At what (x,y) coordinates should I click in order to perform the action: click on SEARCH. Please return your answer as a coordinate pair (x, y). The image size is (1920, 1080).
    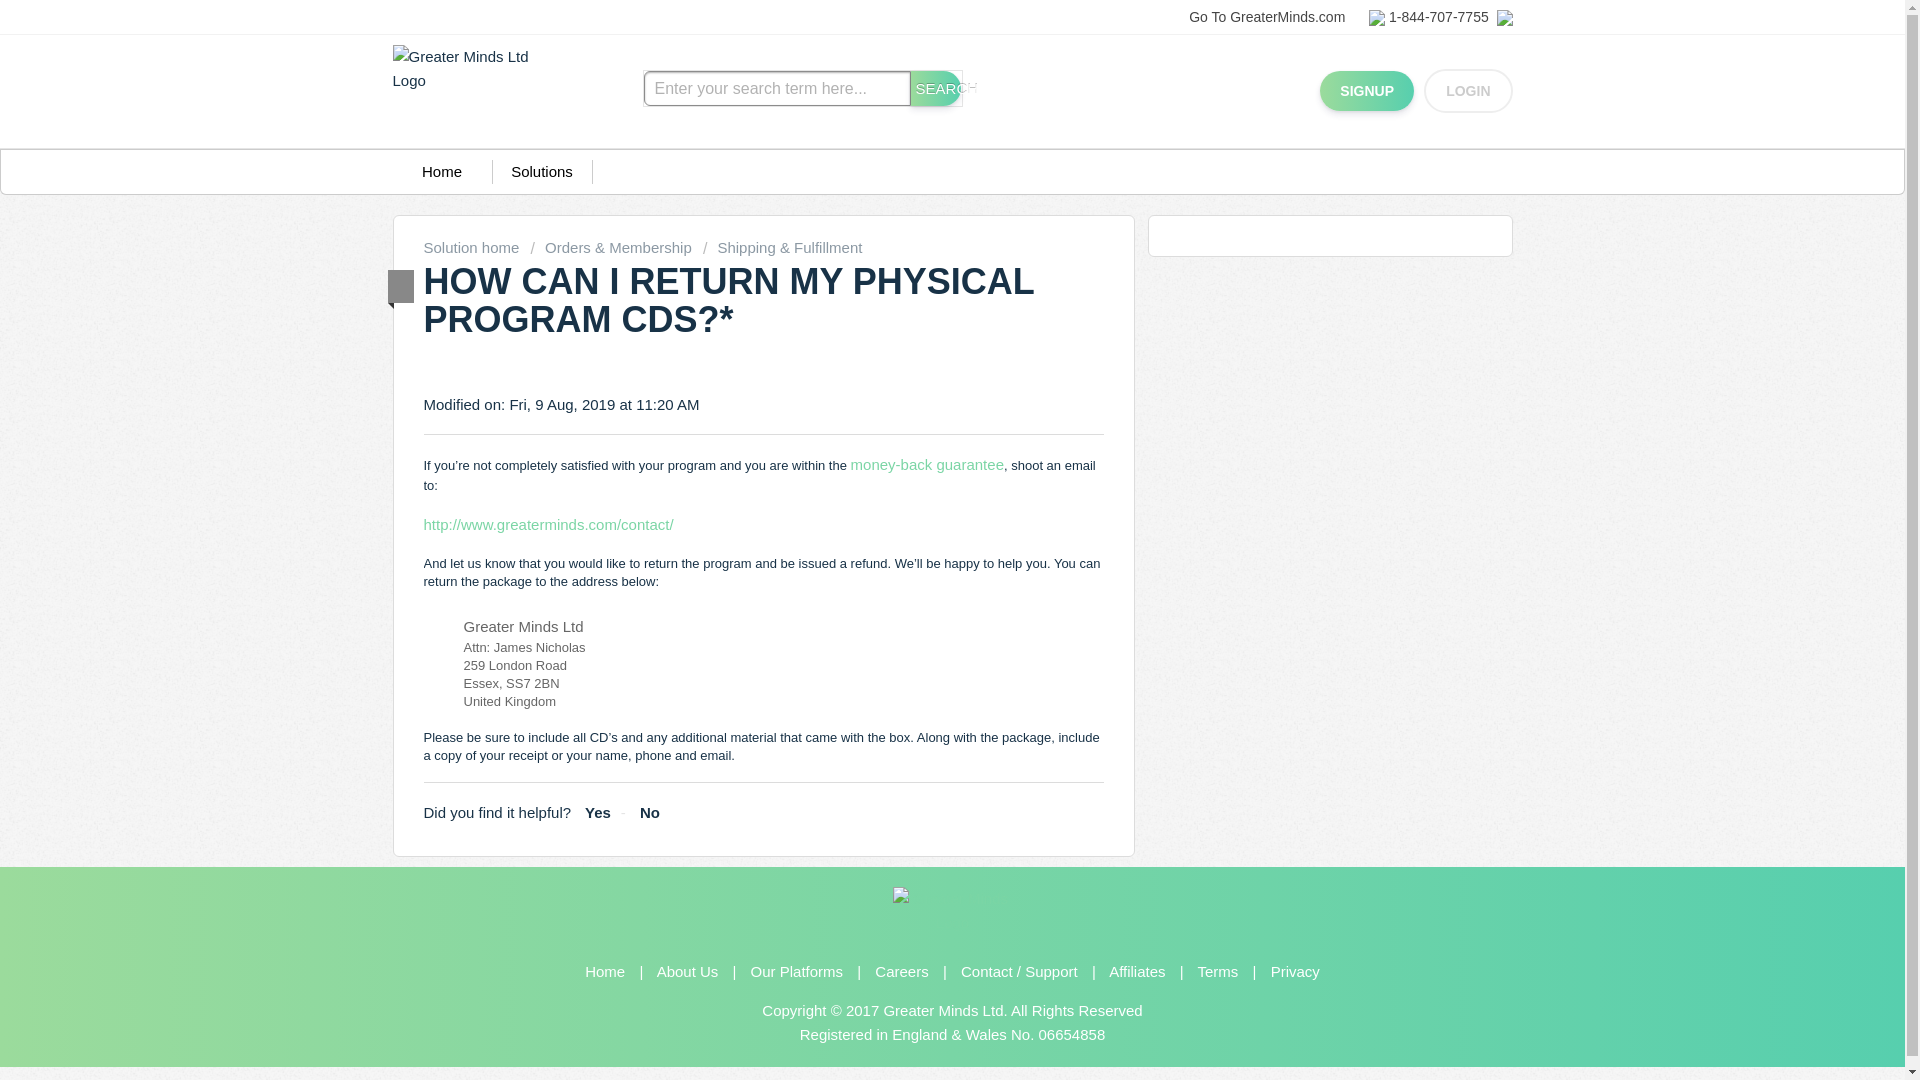
    Looking at the image, I should click on (936, 88).